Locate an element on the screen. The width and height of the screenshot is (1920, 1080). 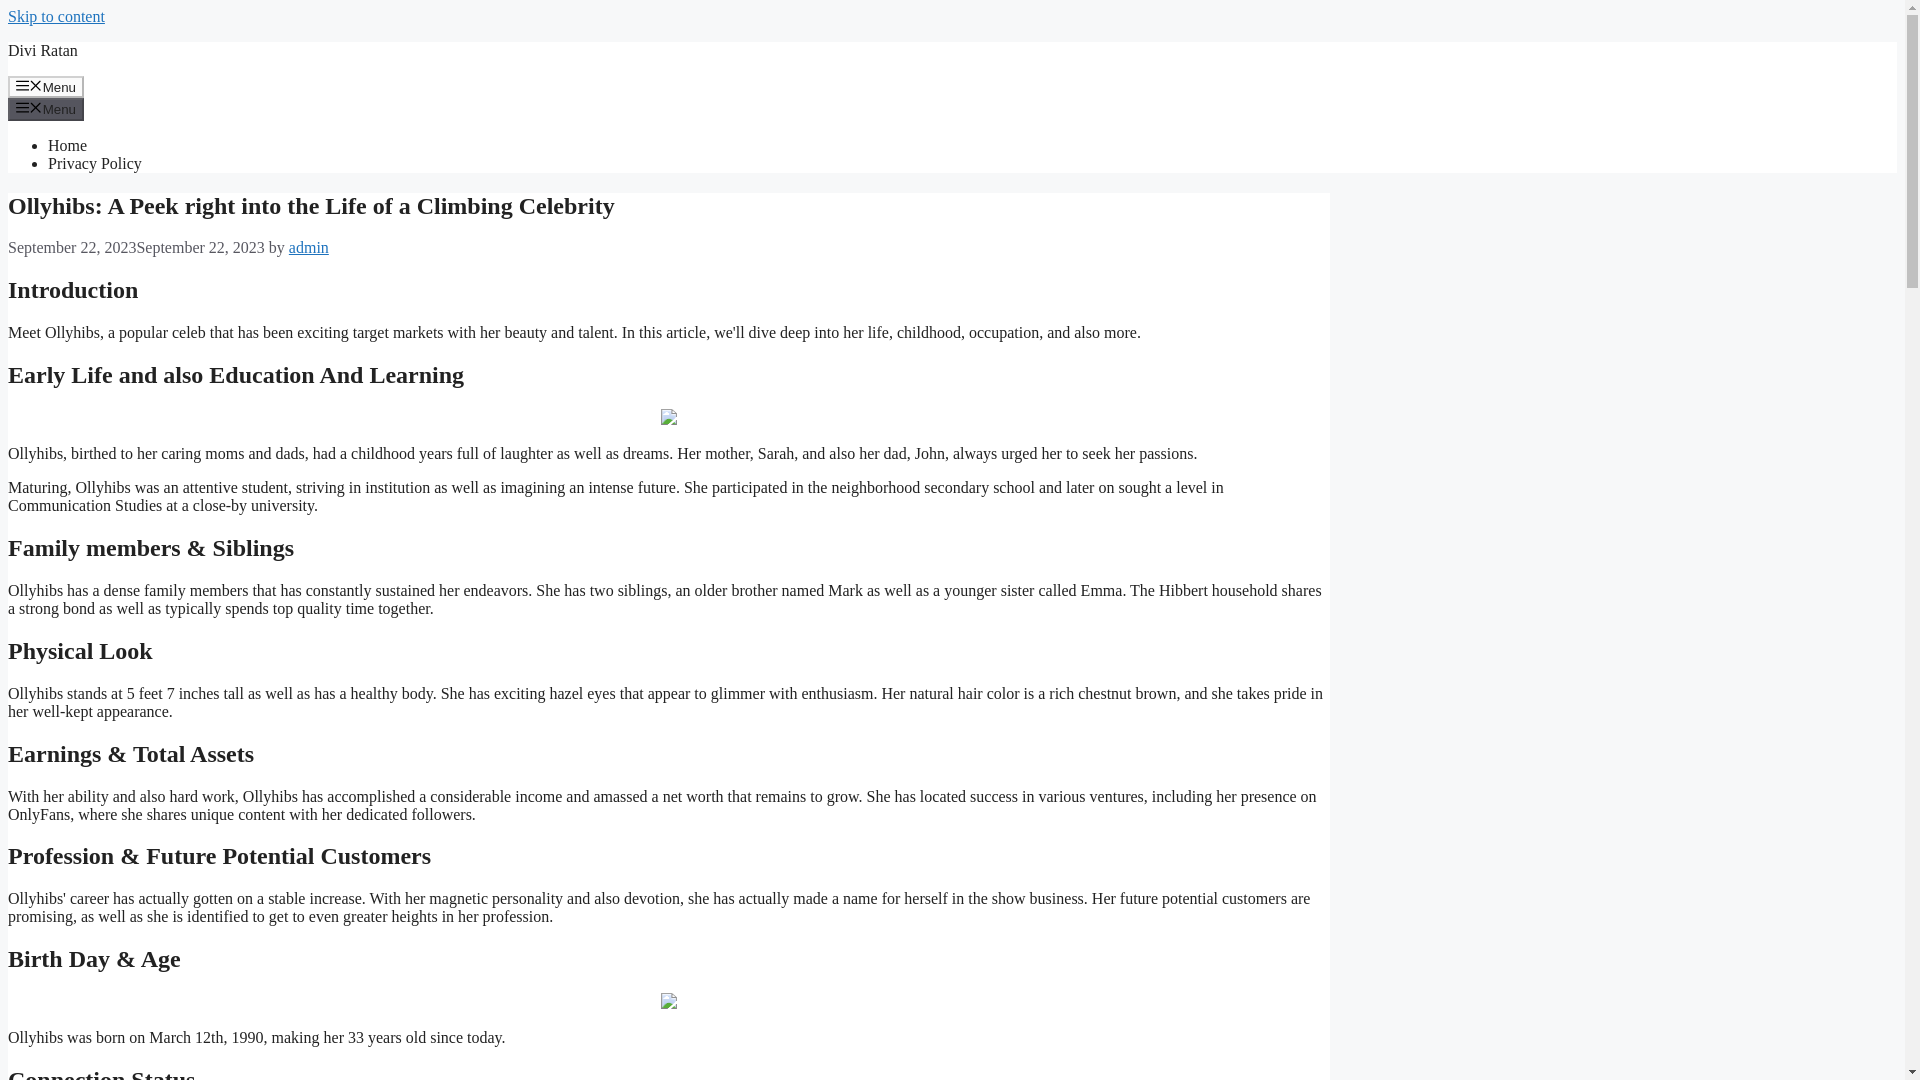
Privacy Policy is located at coordinates (95, 163).